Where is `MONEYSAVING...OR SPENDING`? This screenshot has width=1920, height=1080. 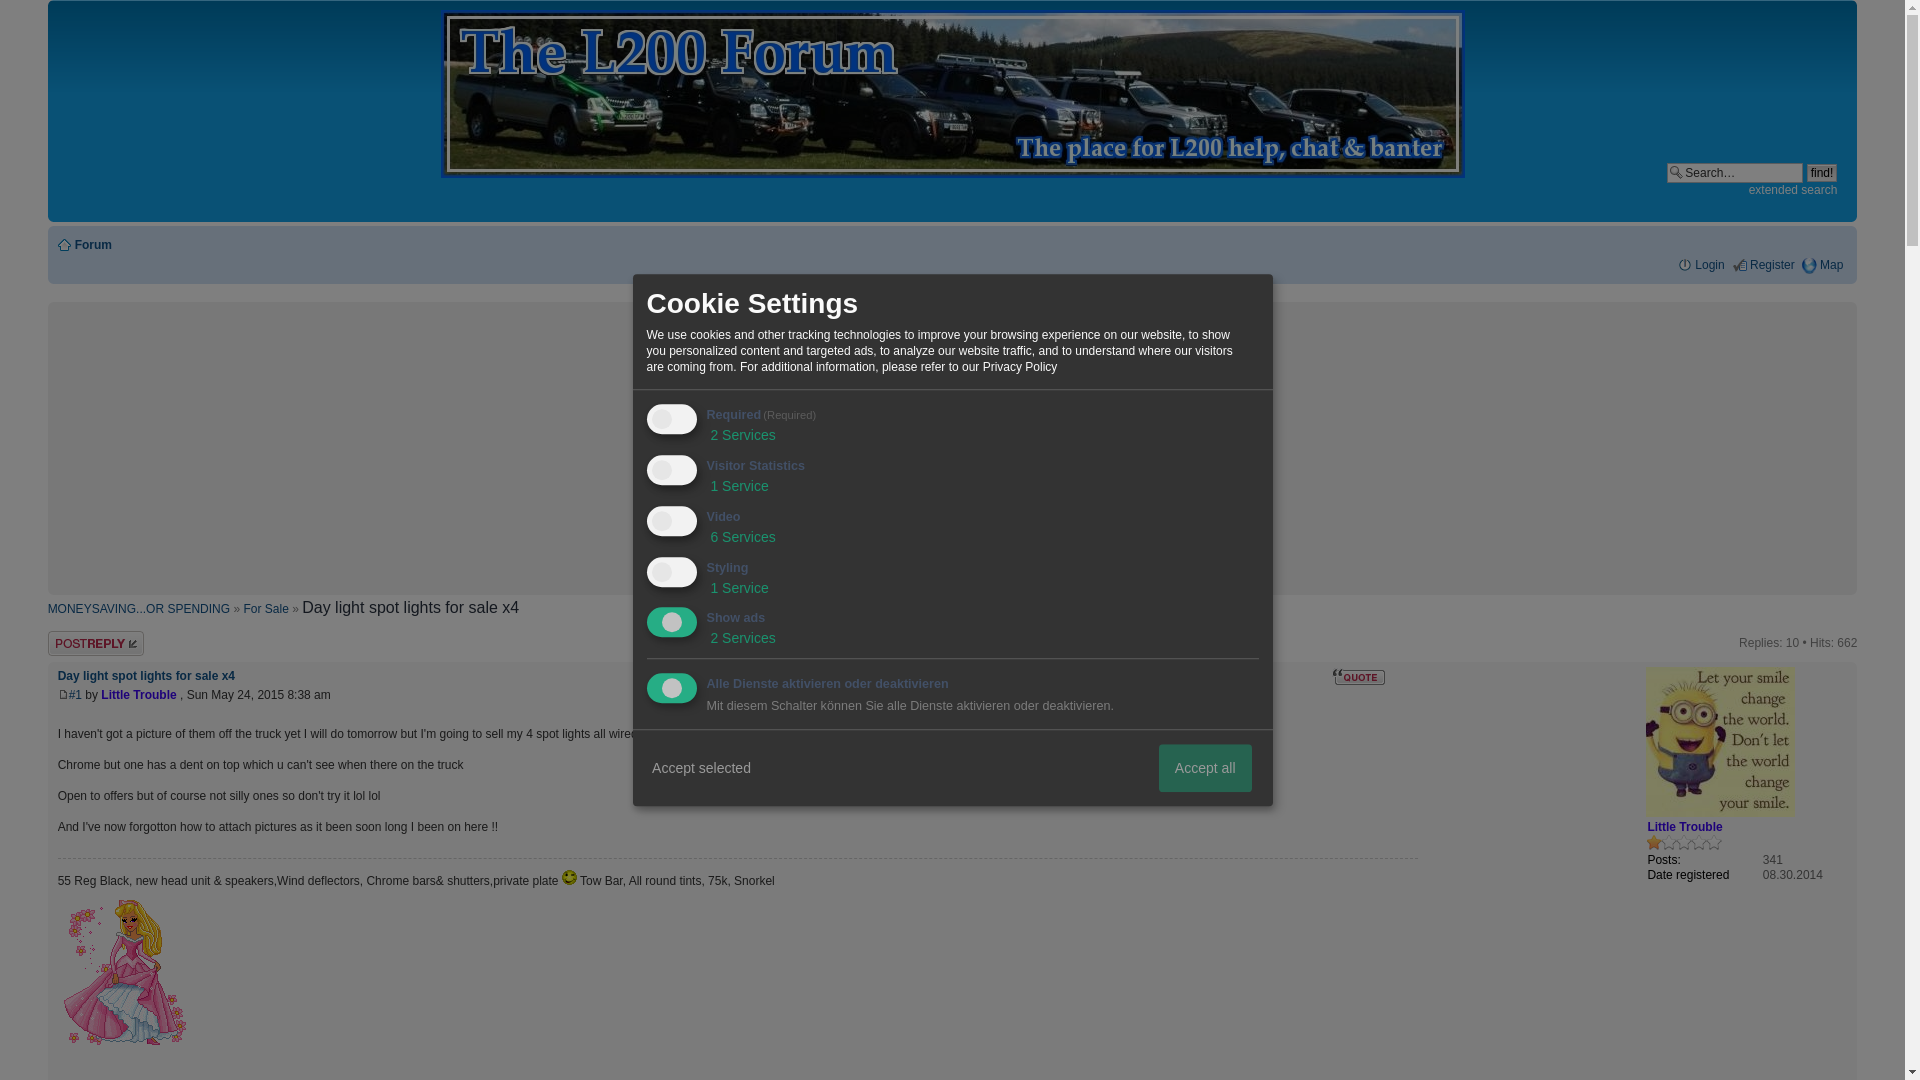
MONEYSAVING...OR SPENDING is located at coordinates (139, 608).